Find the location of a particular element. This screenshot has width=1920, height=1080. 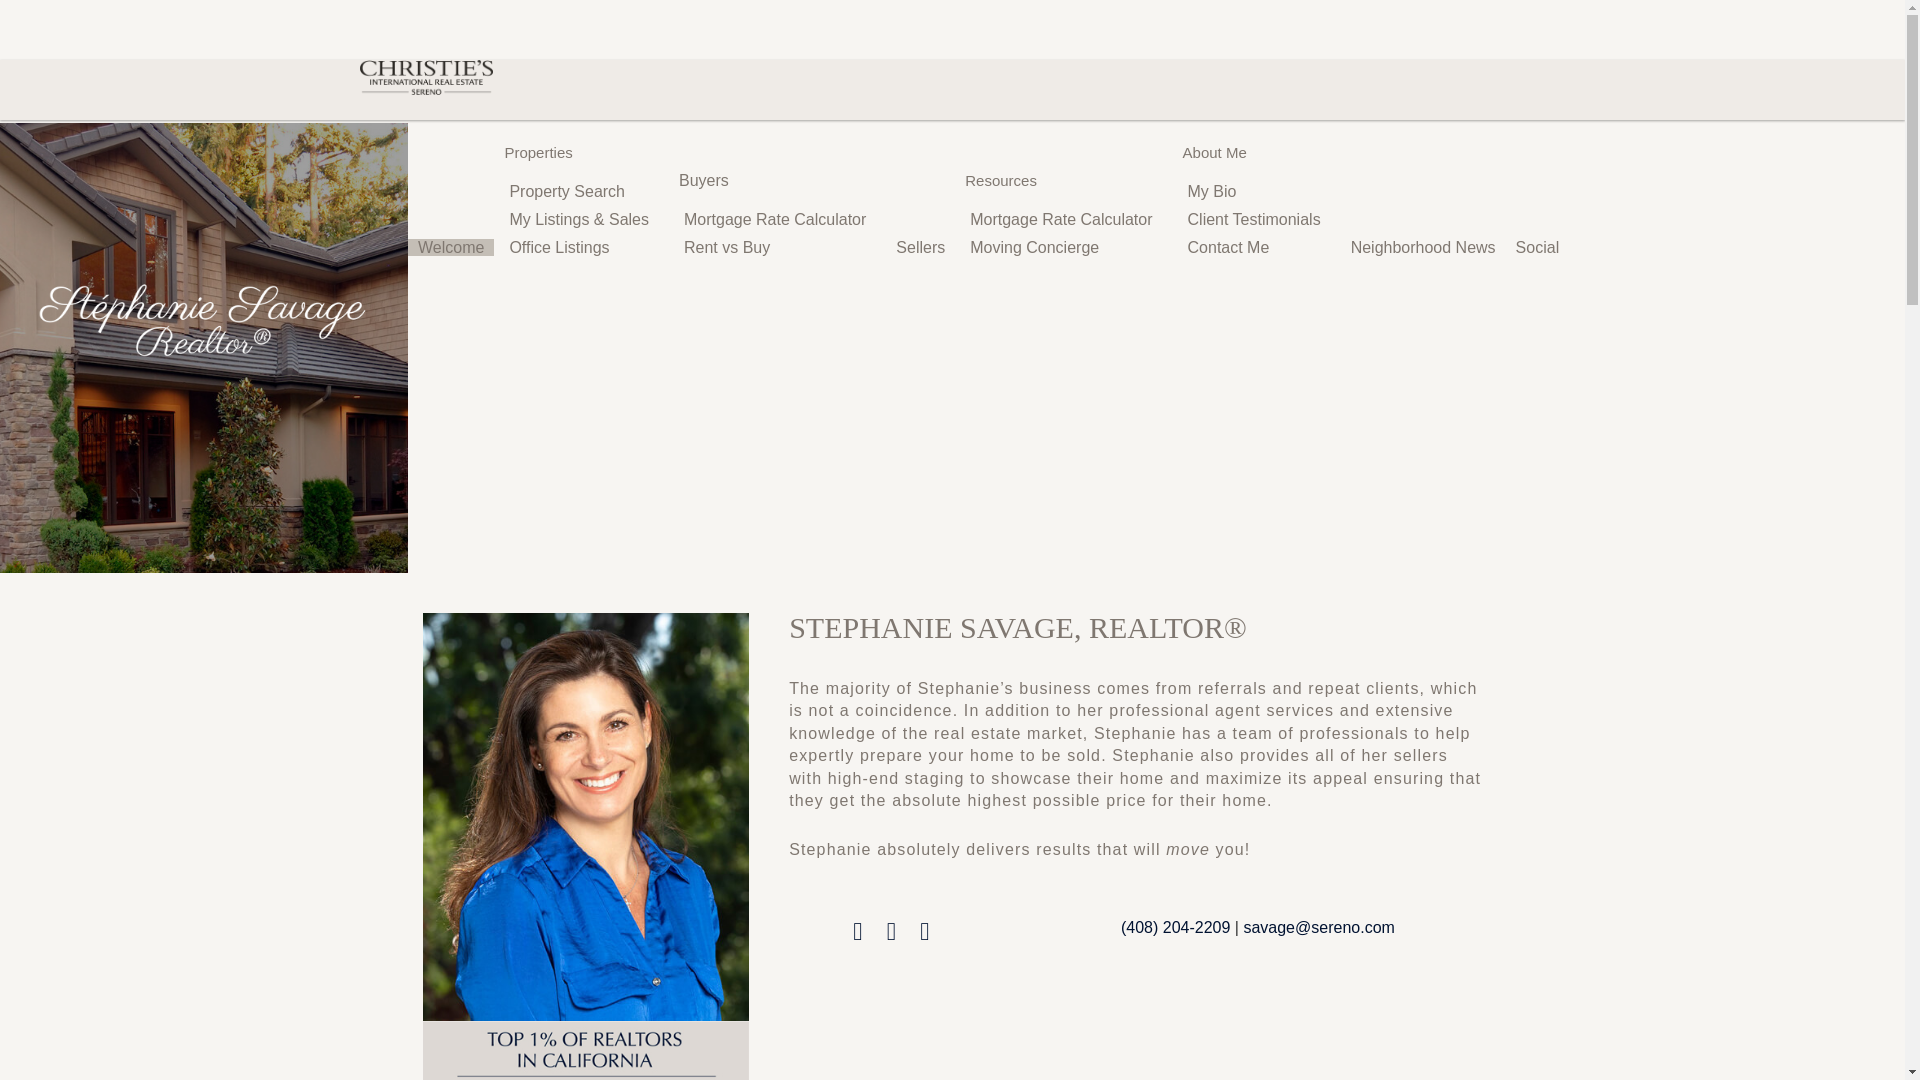

Office Listings is located at coordinates (561, 247).